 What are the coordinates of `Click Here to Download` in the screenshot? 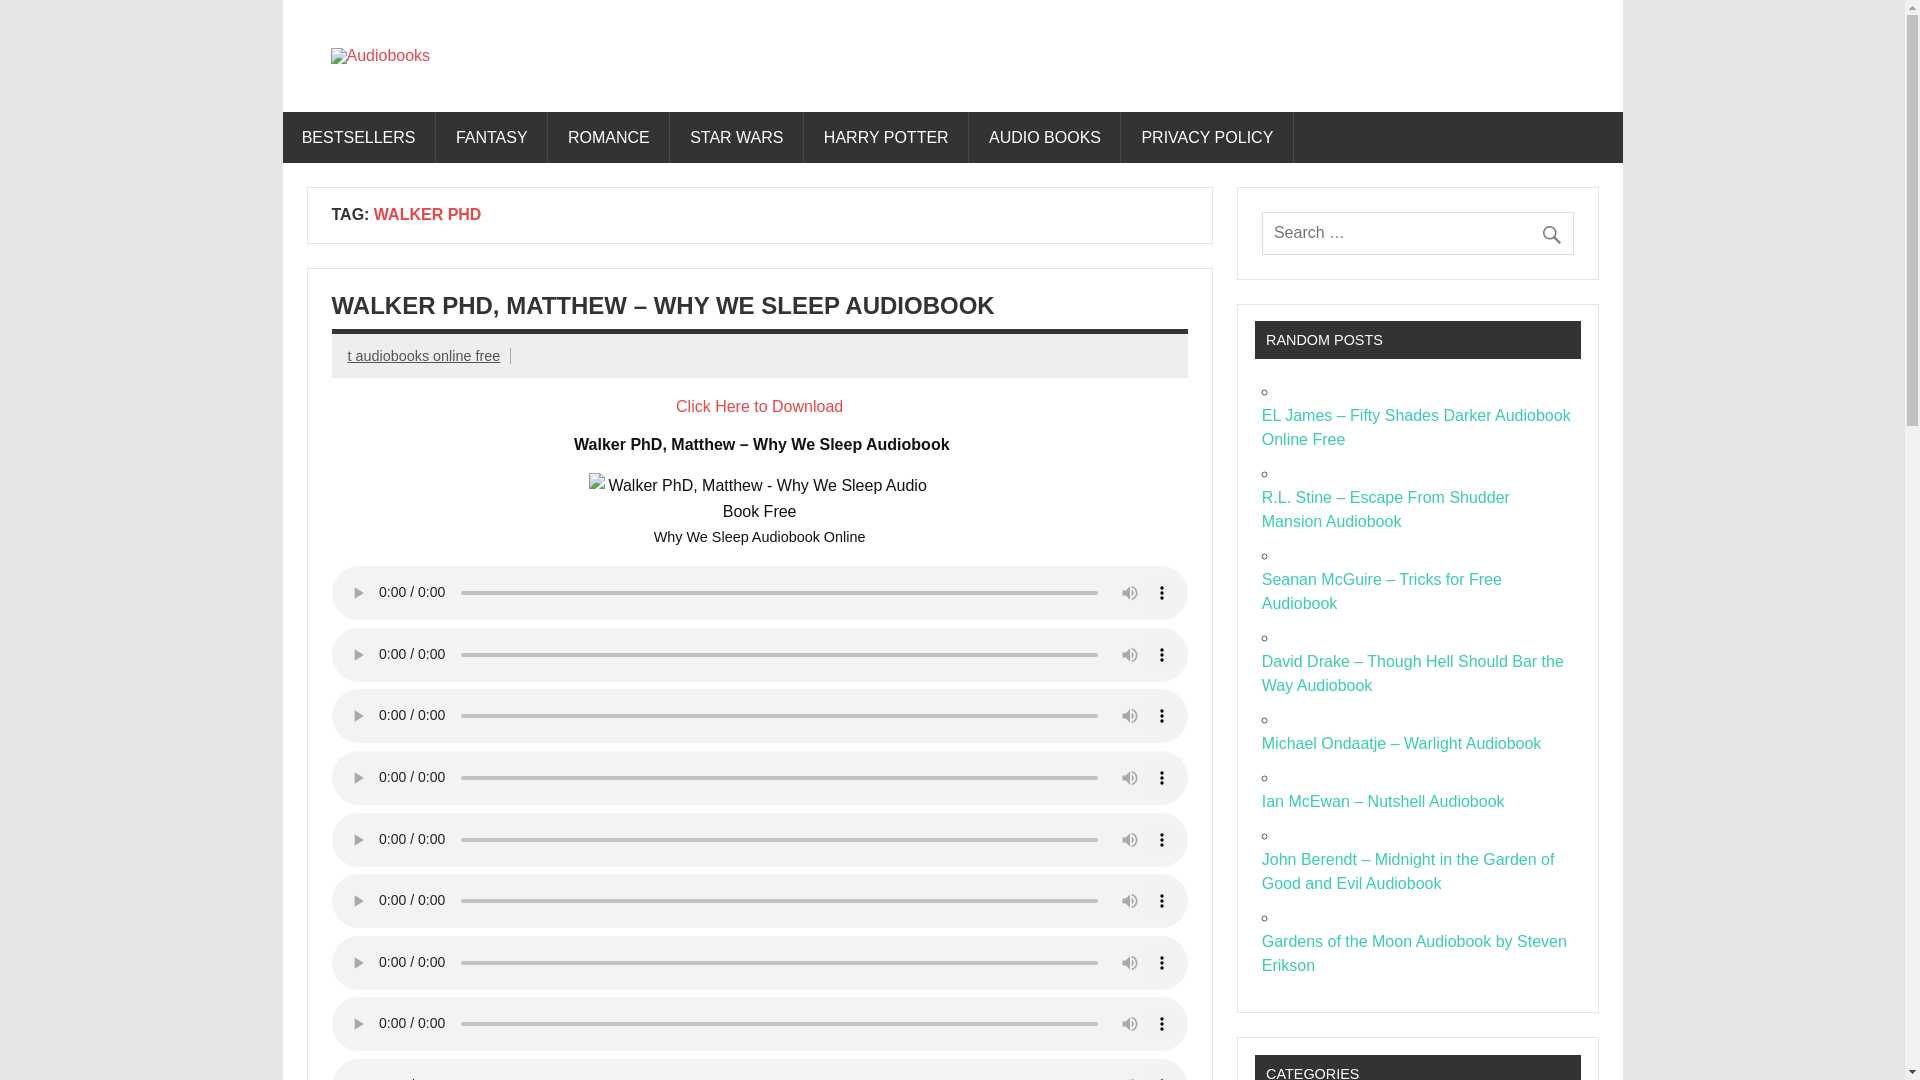 It's located at (758, 406).